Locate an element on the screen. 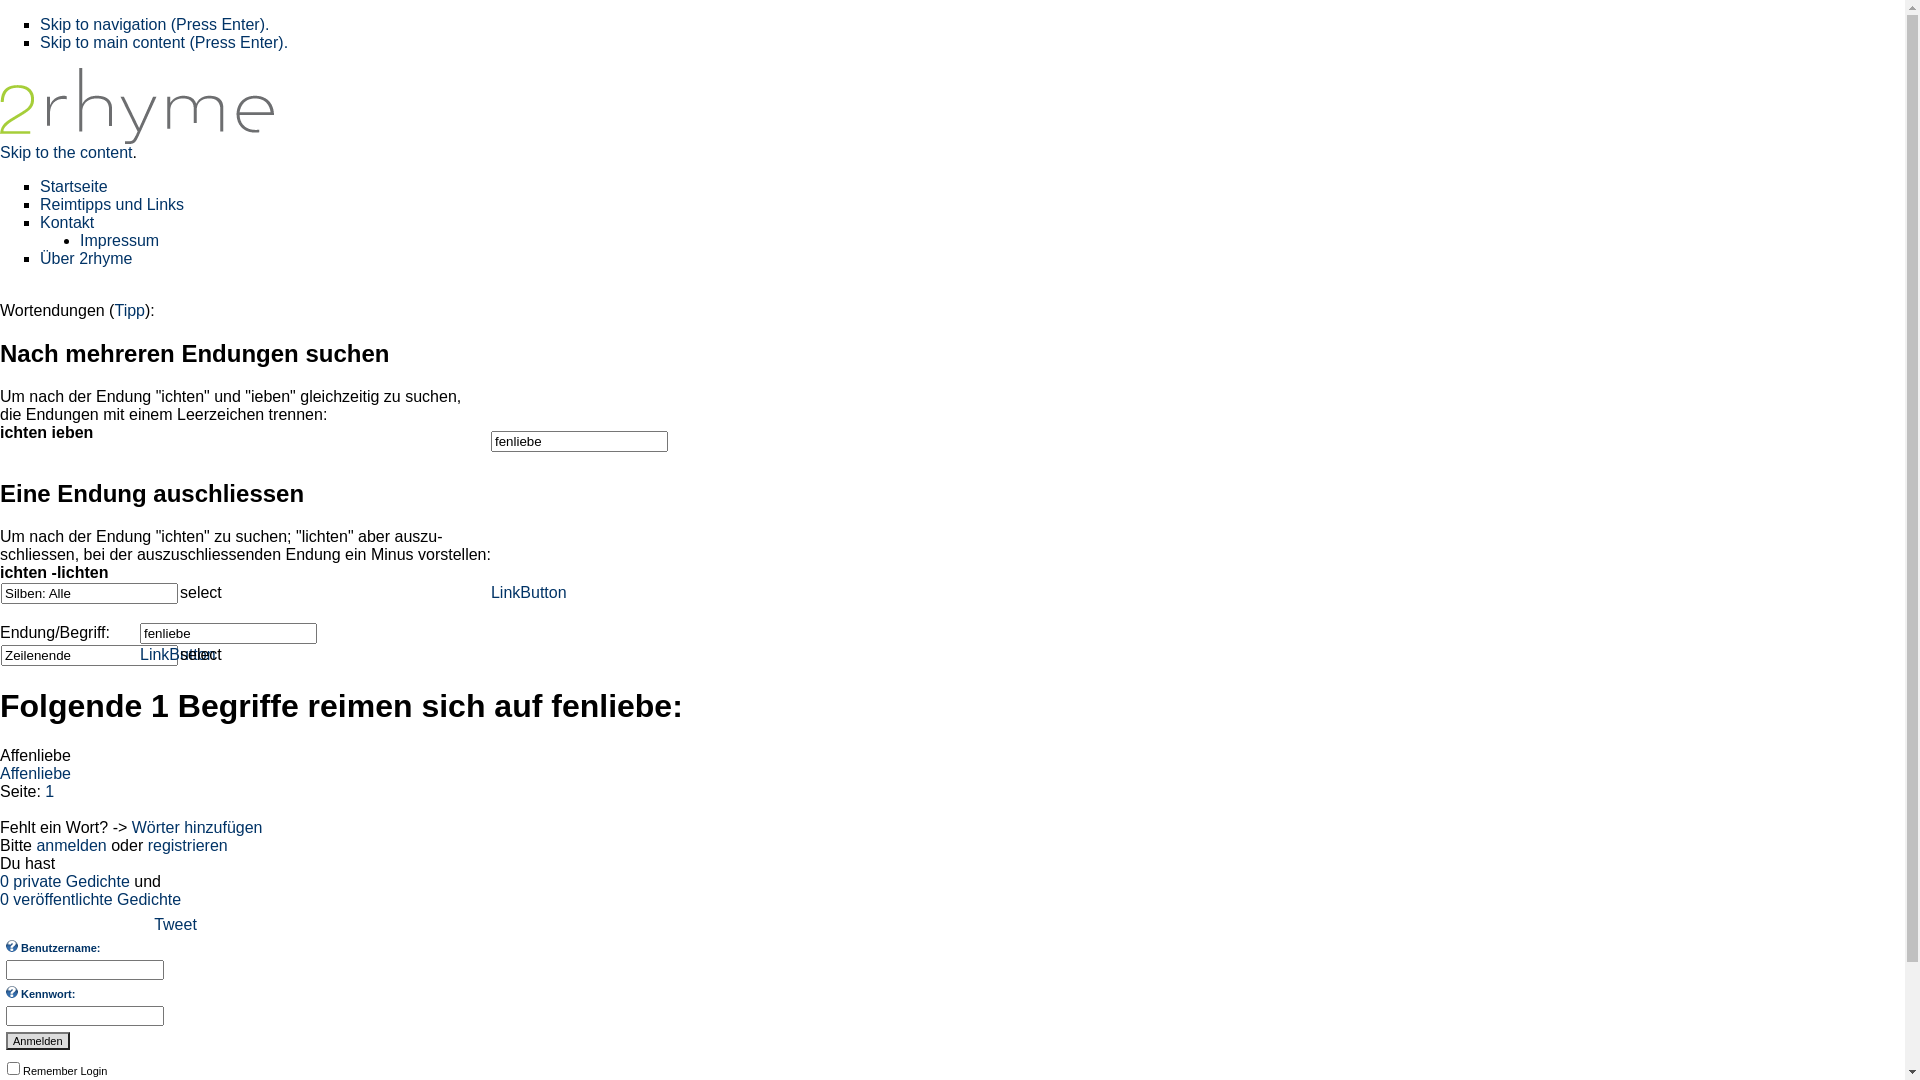 This screenshot has height=1080, width=1920. f is located at coordinates (13, 772).